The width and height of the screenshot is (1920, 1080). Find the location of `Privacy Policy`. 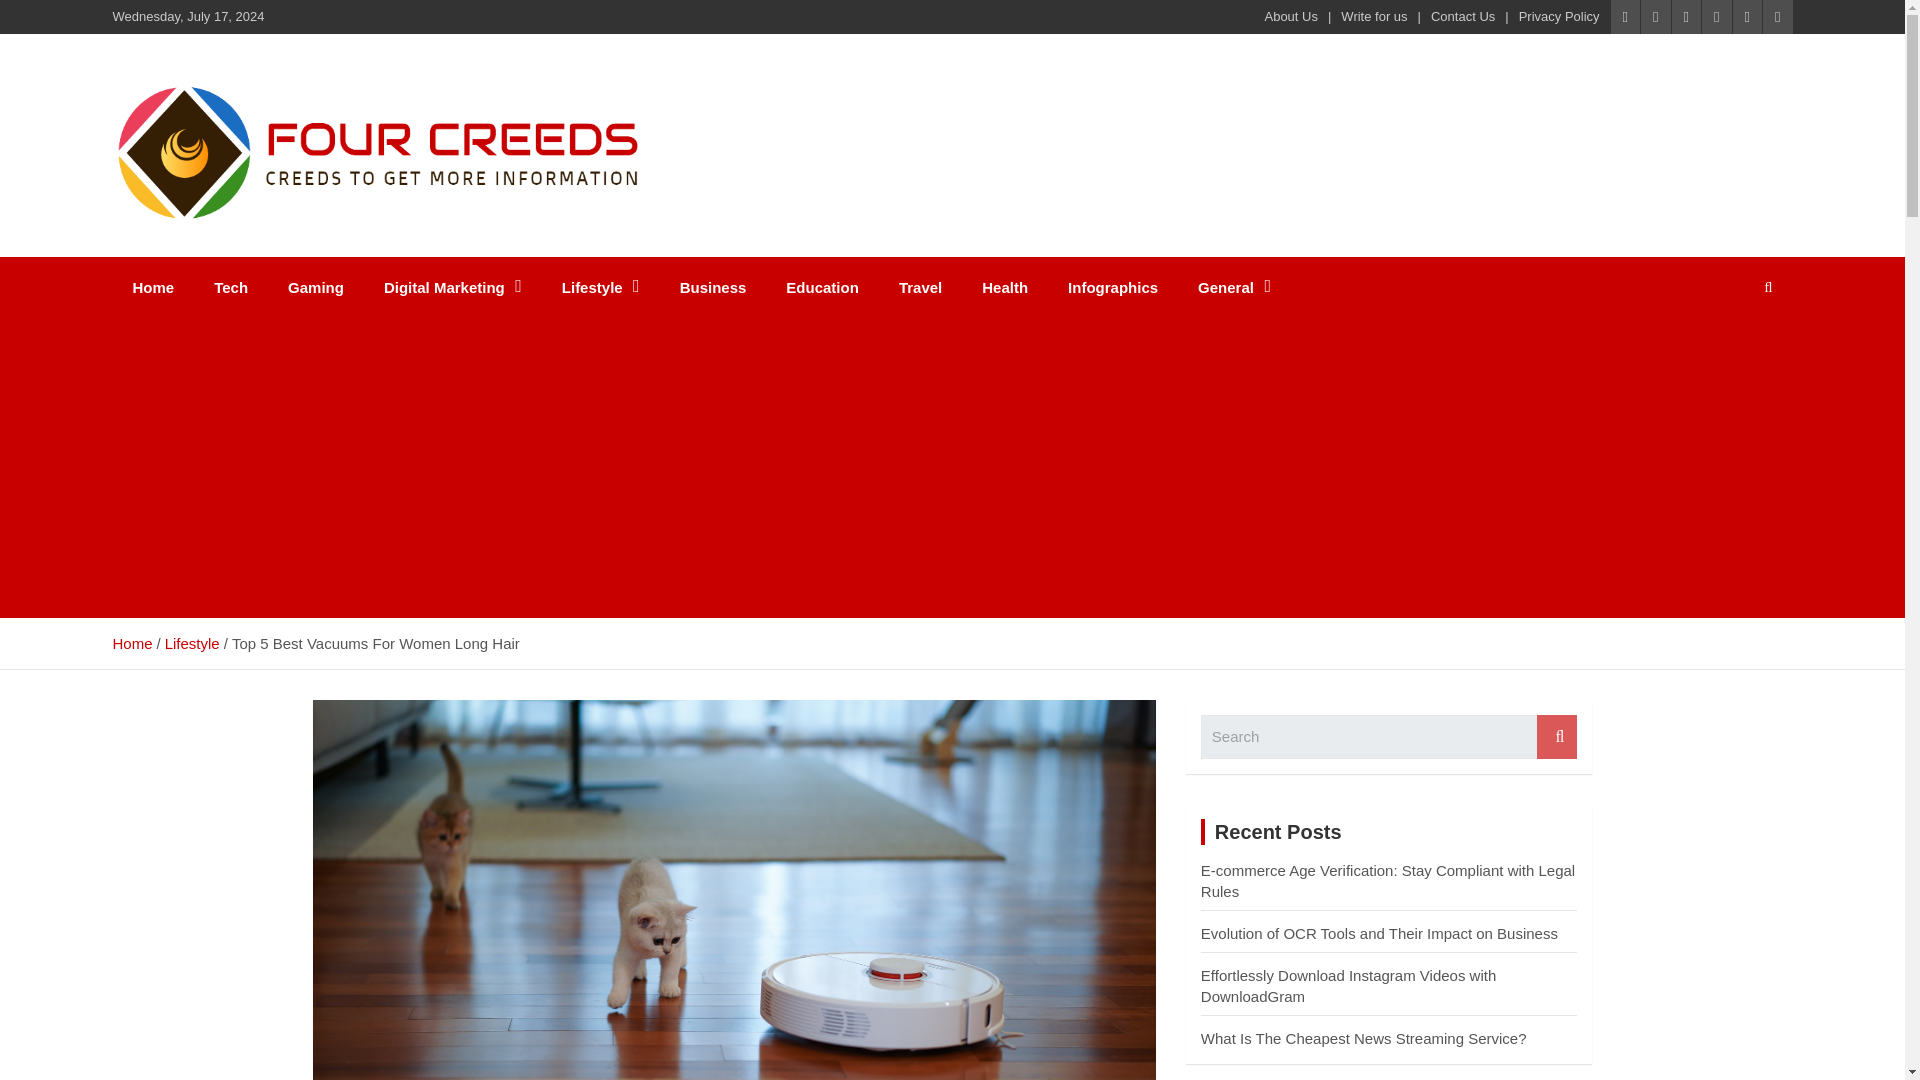

Privacy Policy is located at coordinates (1558, 16).